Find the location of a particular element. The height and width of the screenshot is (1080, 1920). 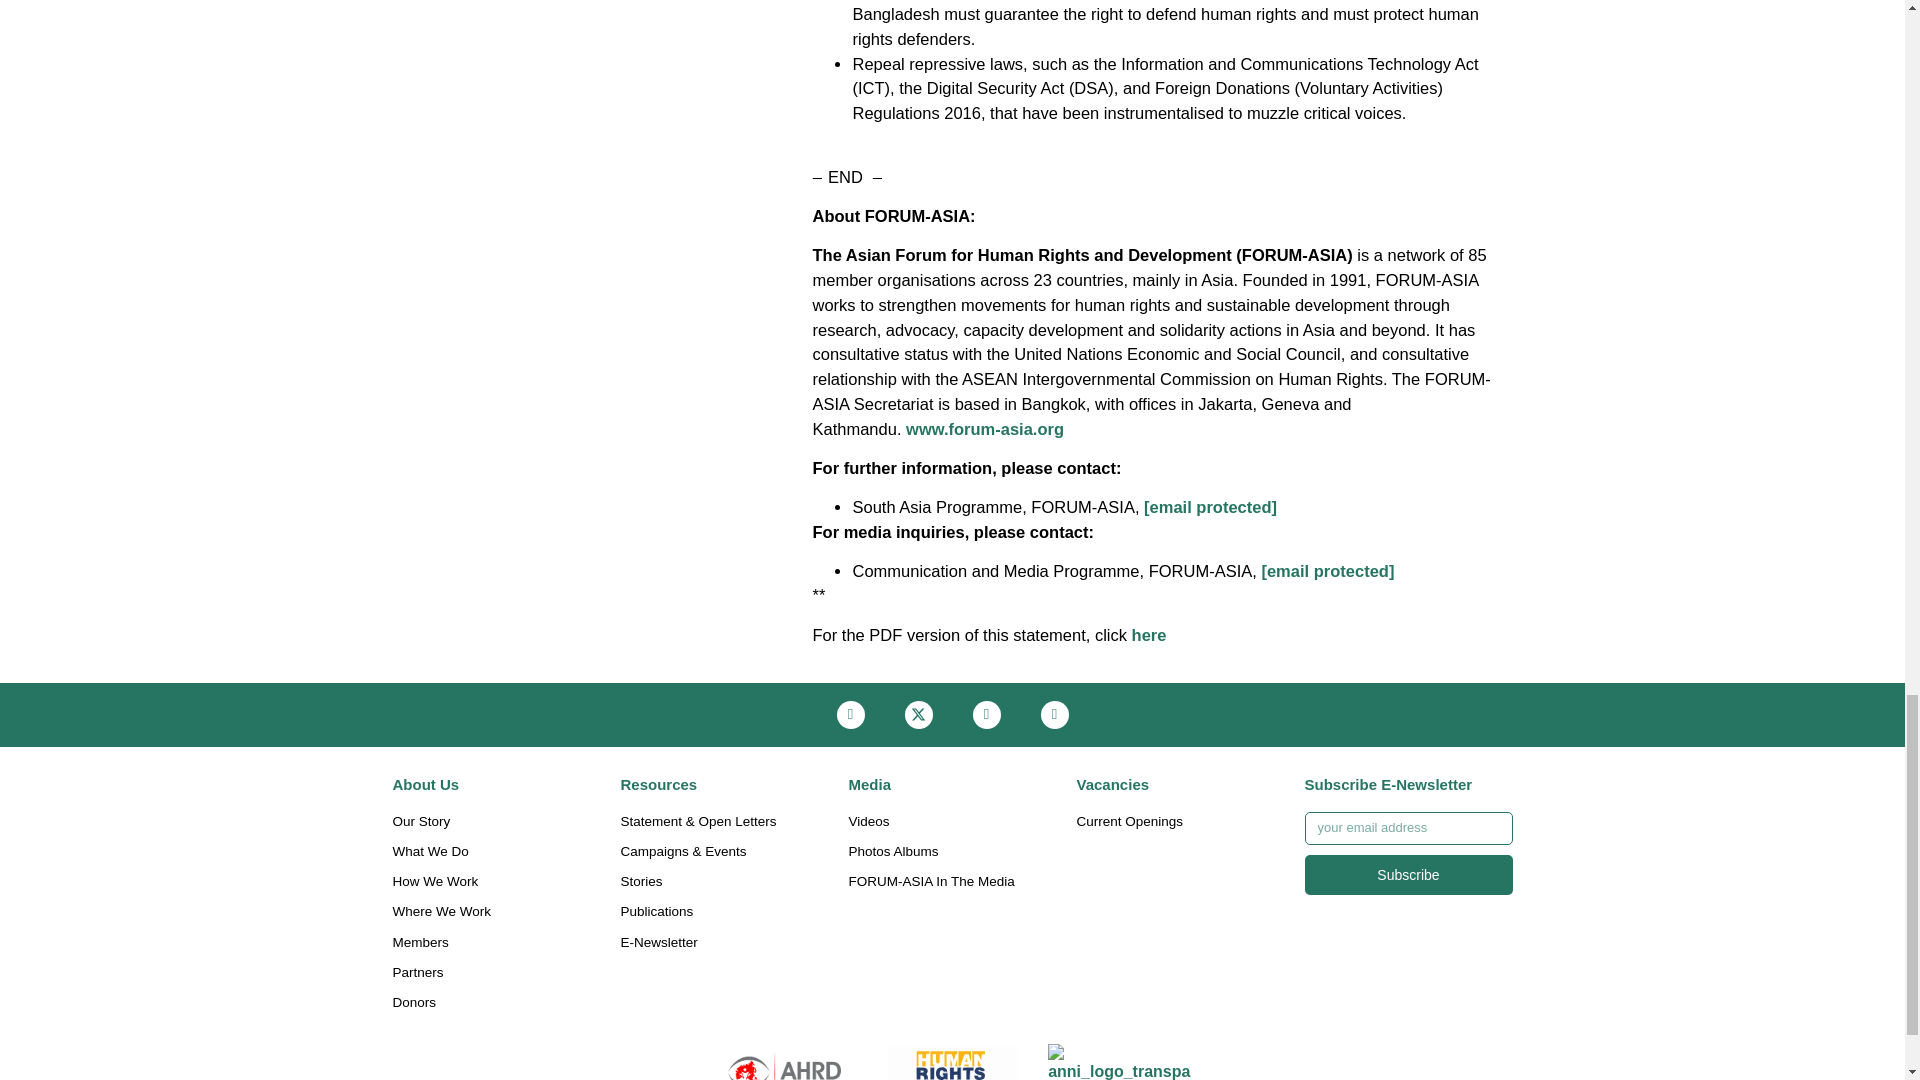

Default Title is located at coordinates (952, 1062).